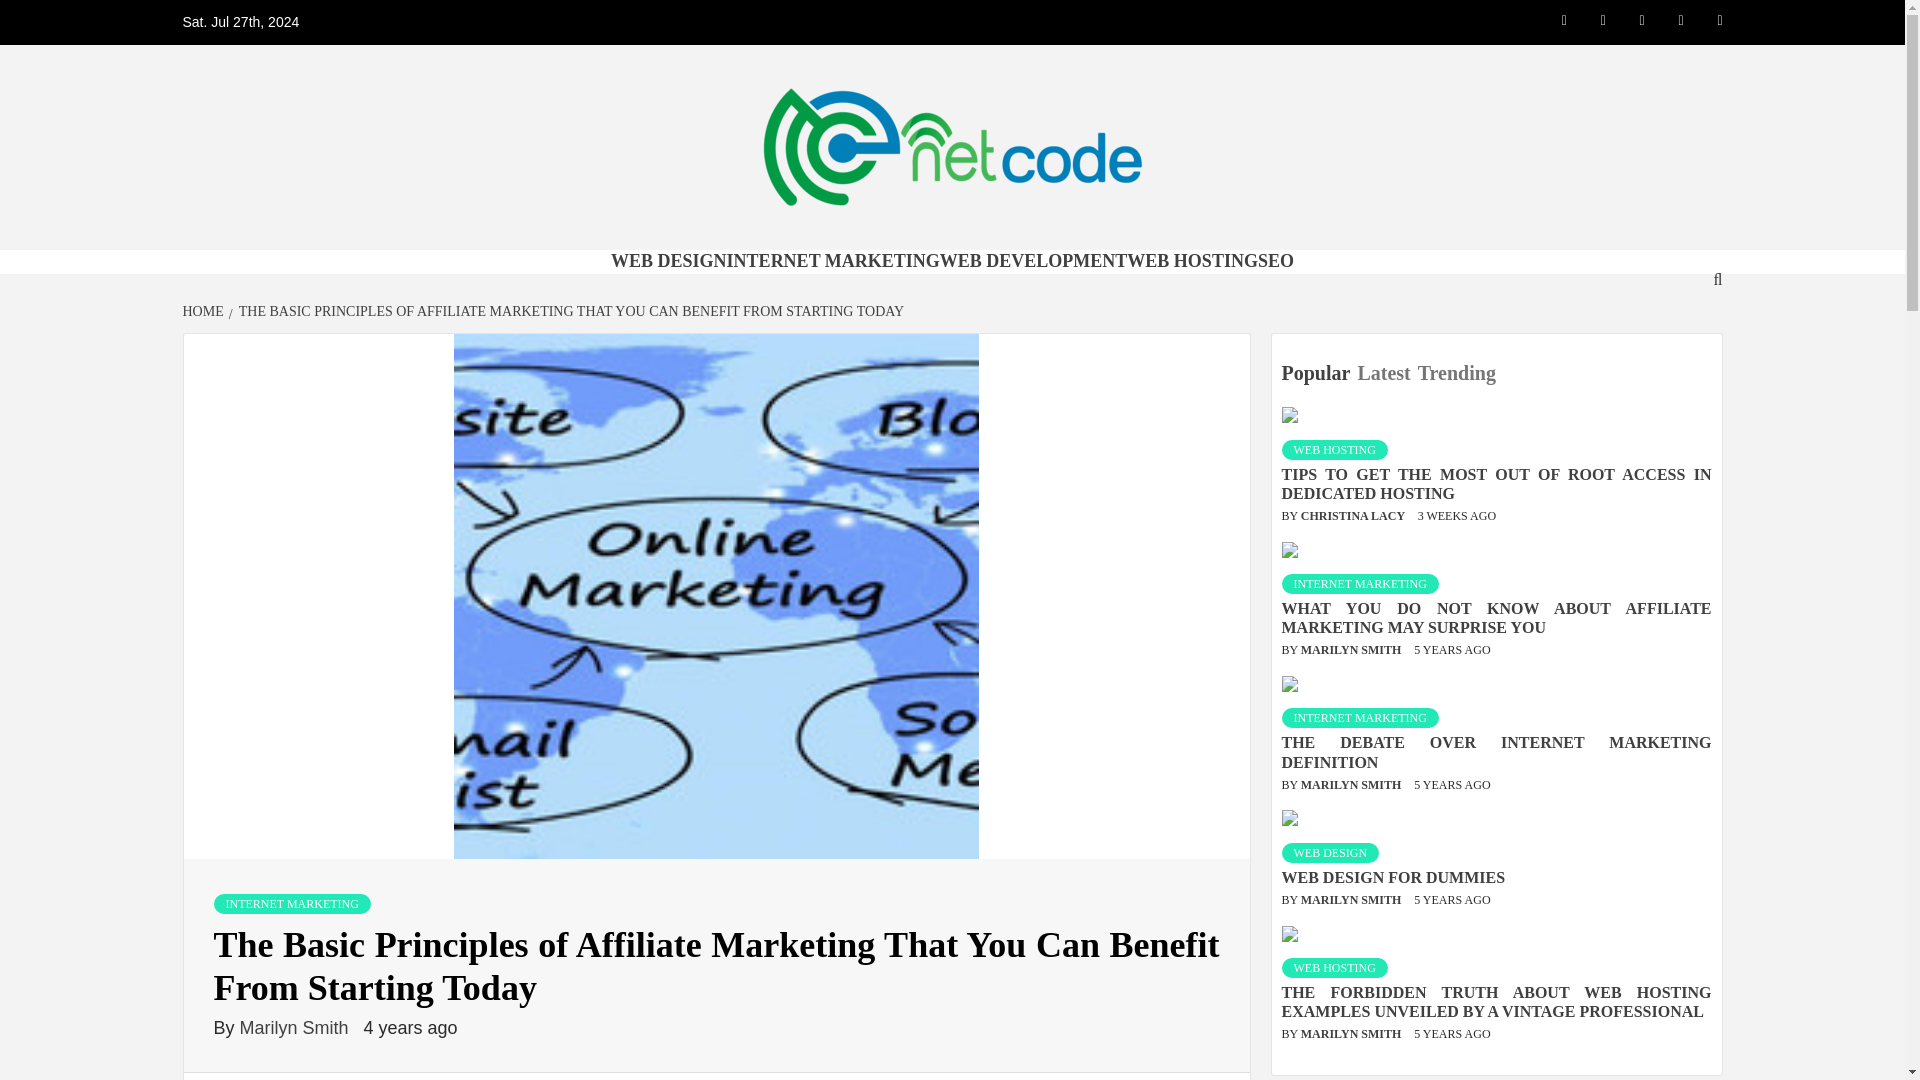 This screenshot has height=1080, width=1920. Describe the element at coordinates (1353, 649) in the screenshot. I see `MARILYN SMITH` at that location.